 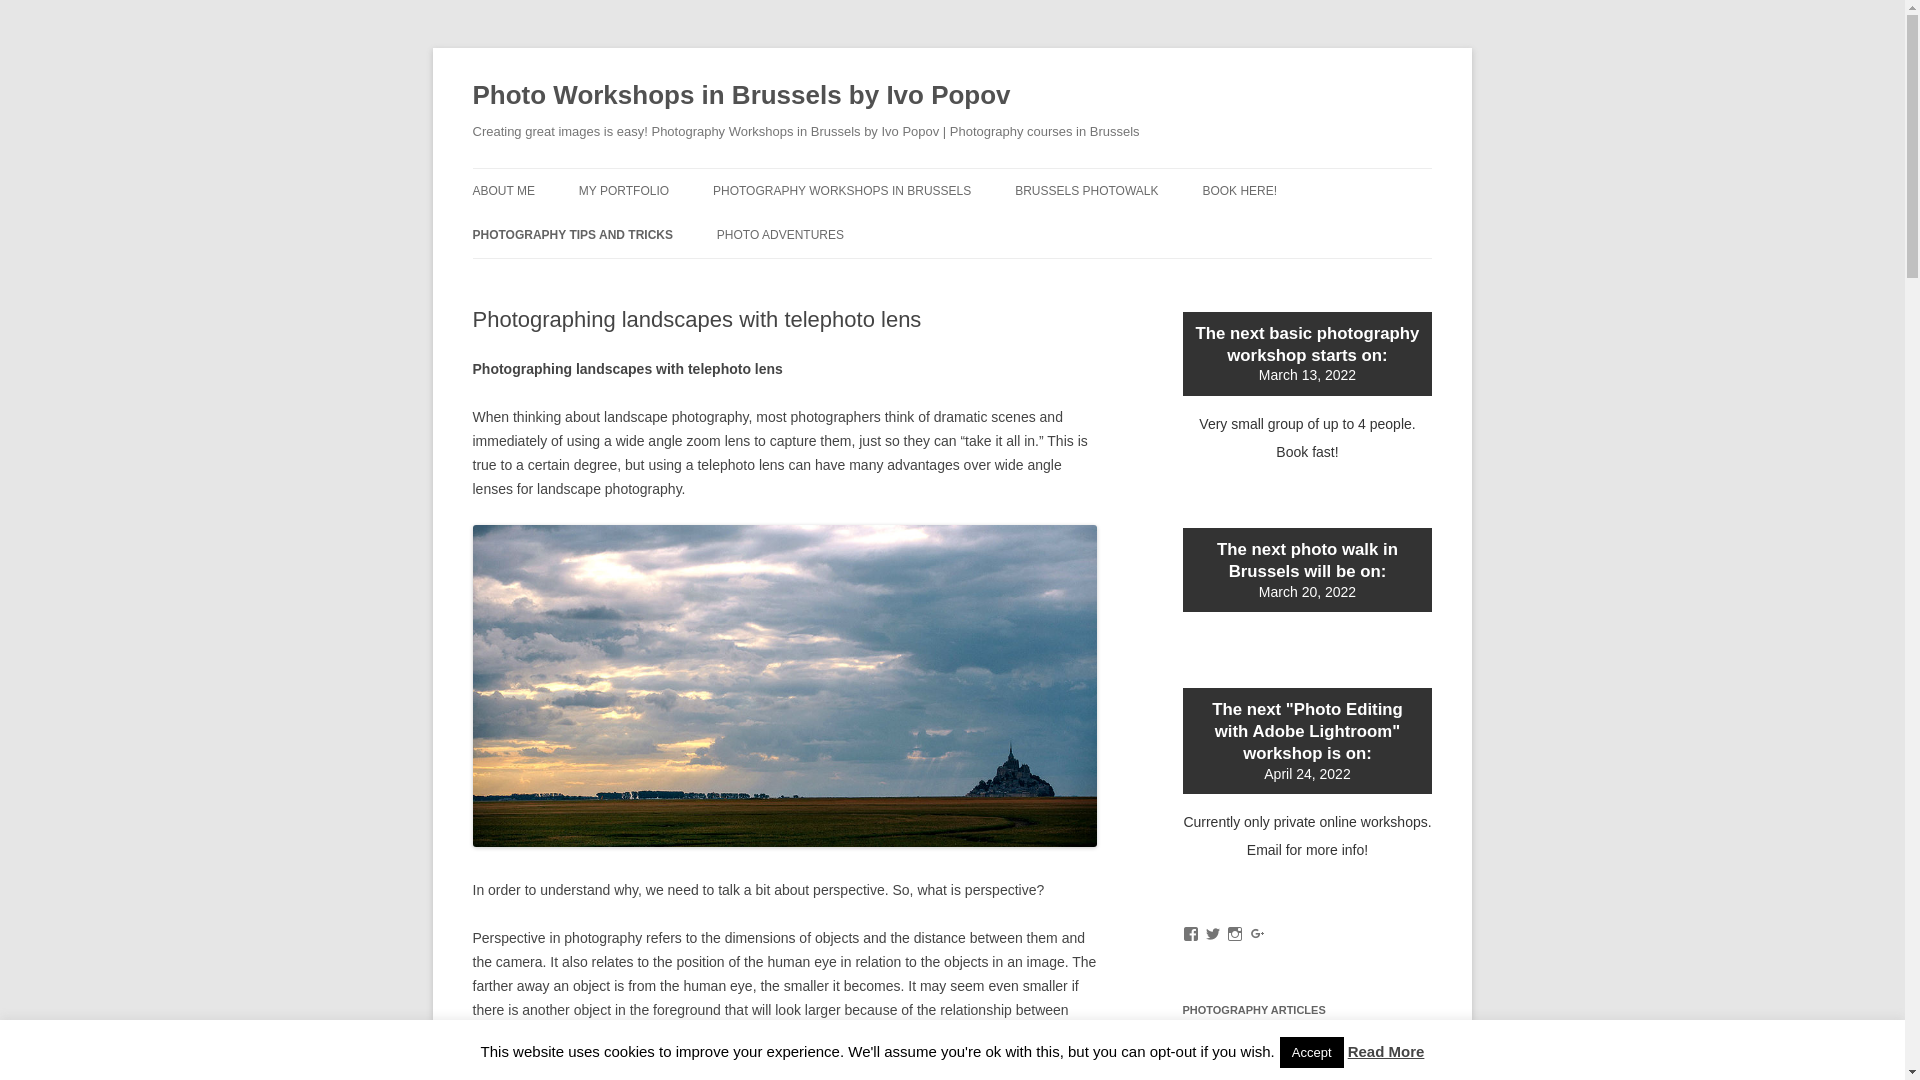 I want to click on PRIVACY POLICY, so click(x=572, y=232).